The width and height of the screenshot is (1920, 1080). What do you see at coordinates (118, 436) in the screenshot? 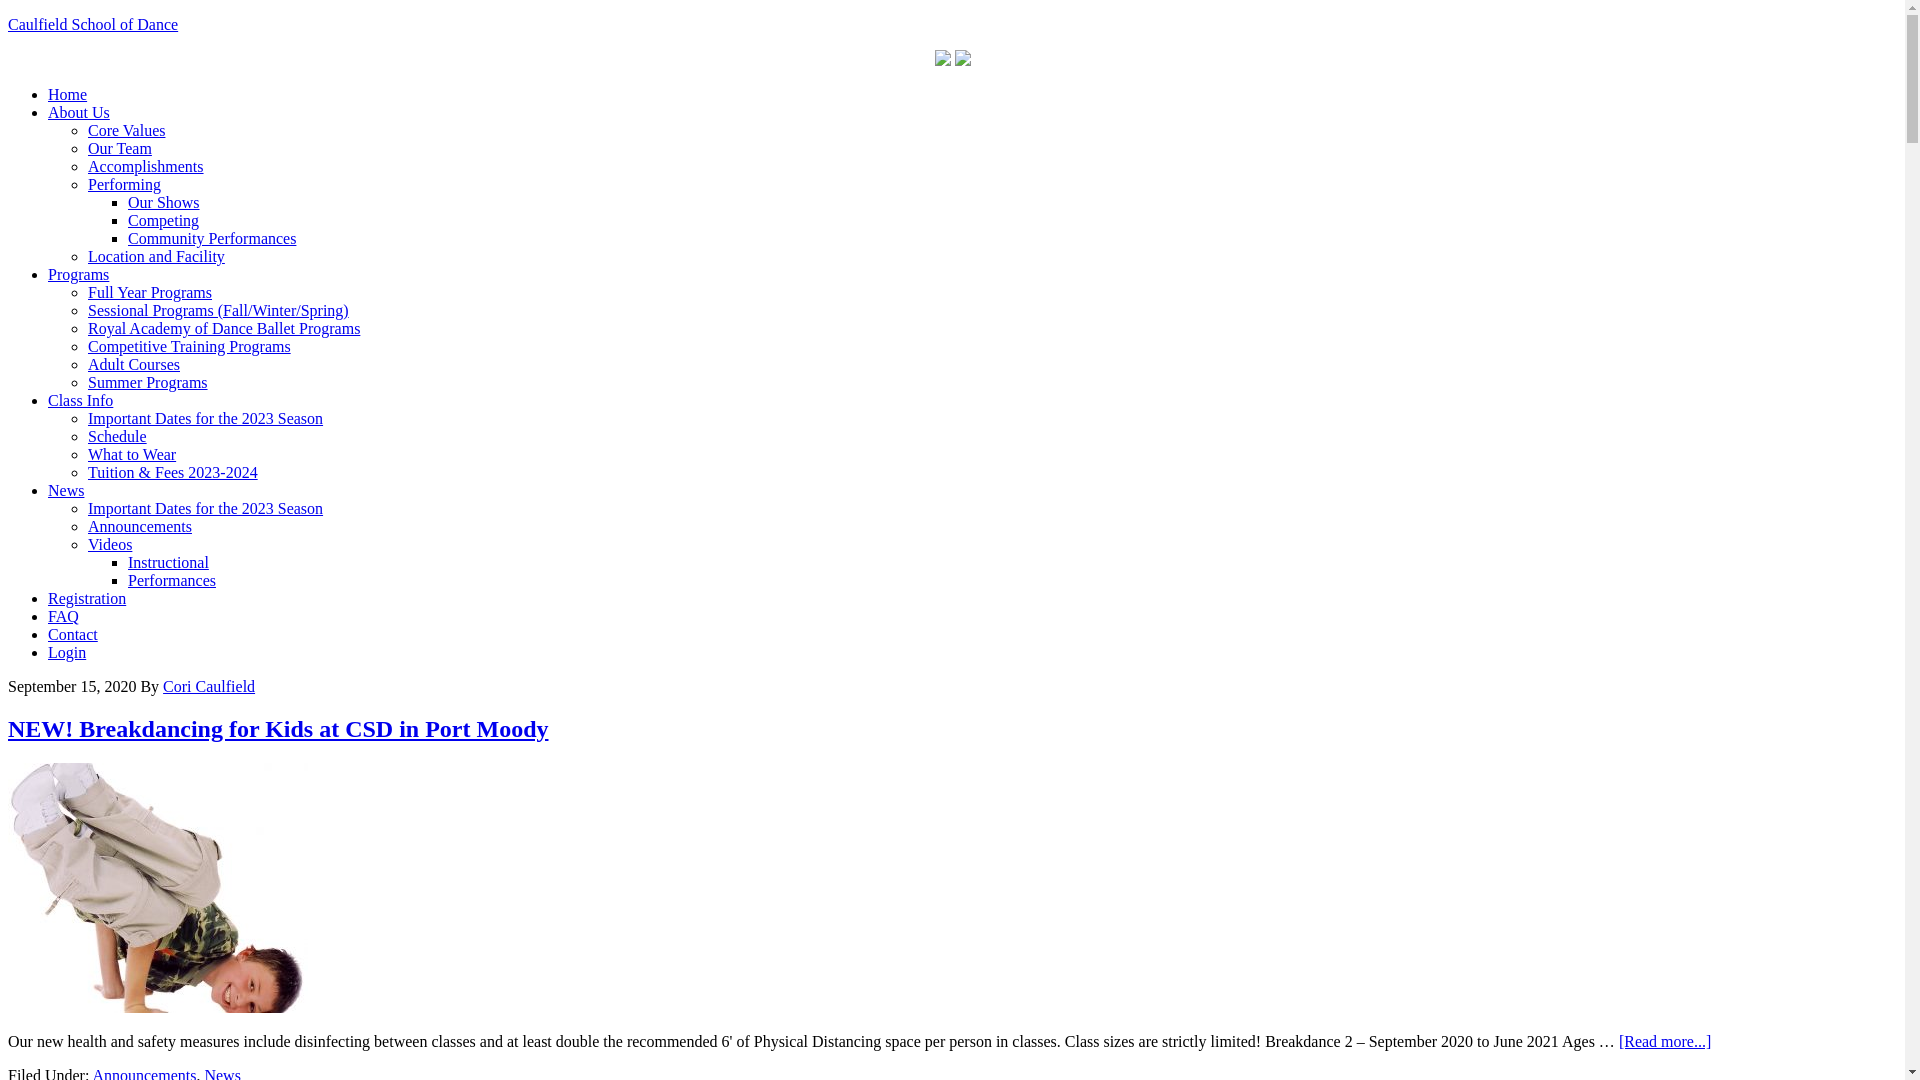
I see `Schedule` at bounding box center [118, 436].